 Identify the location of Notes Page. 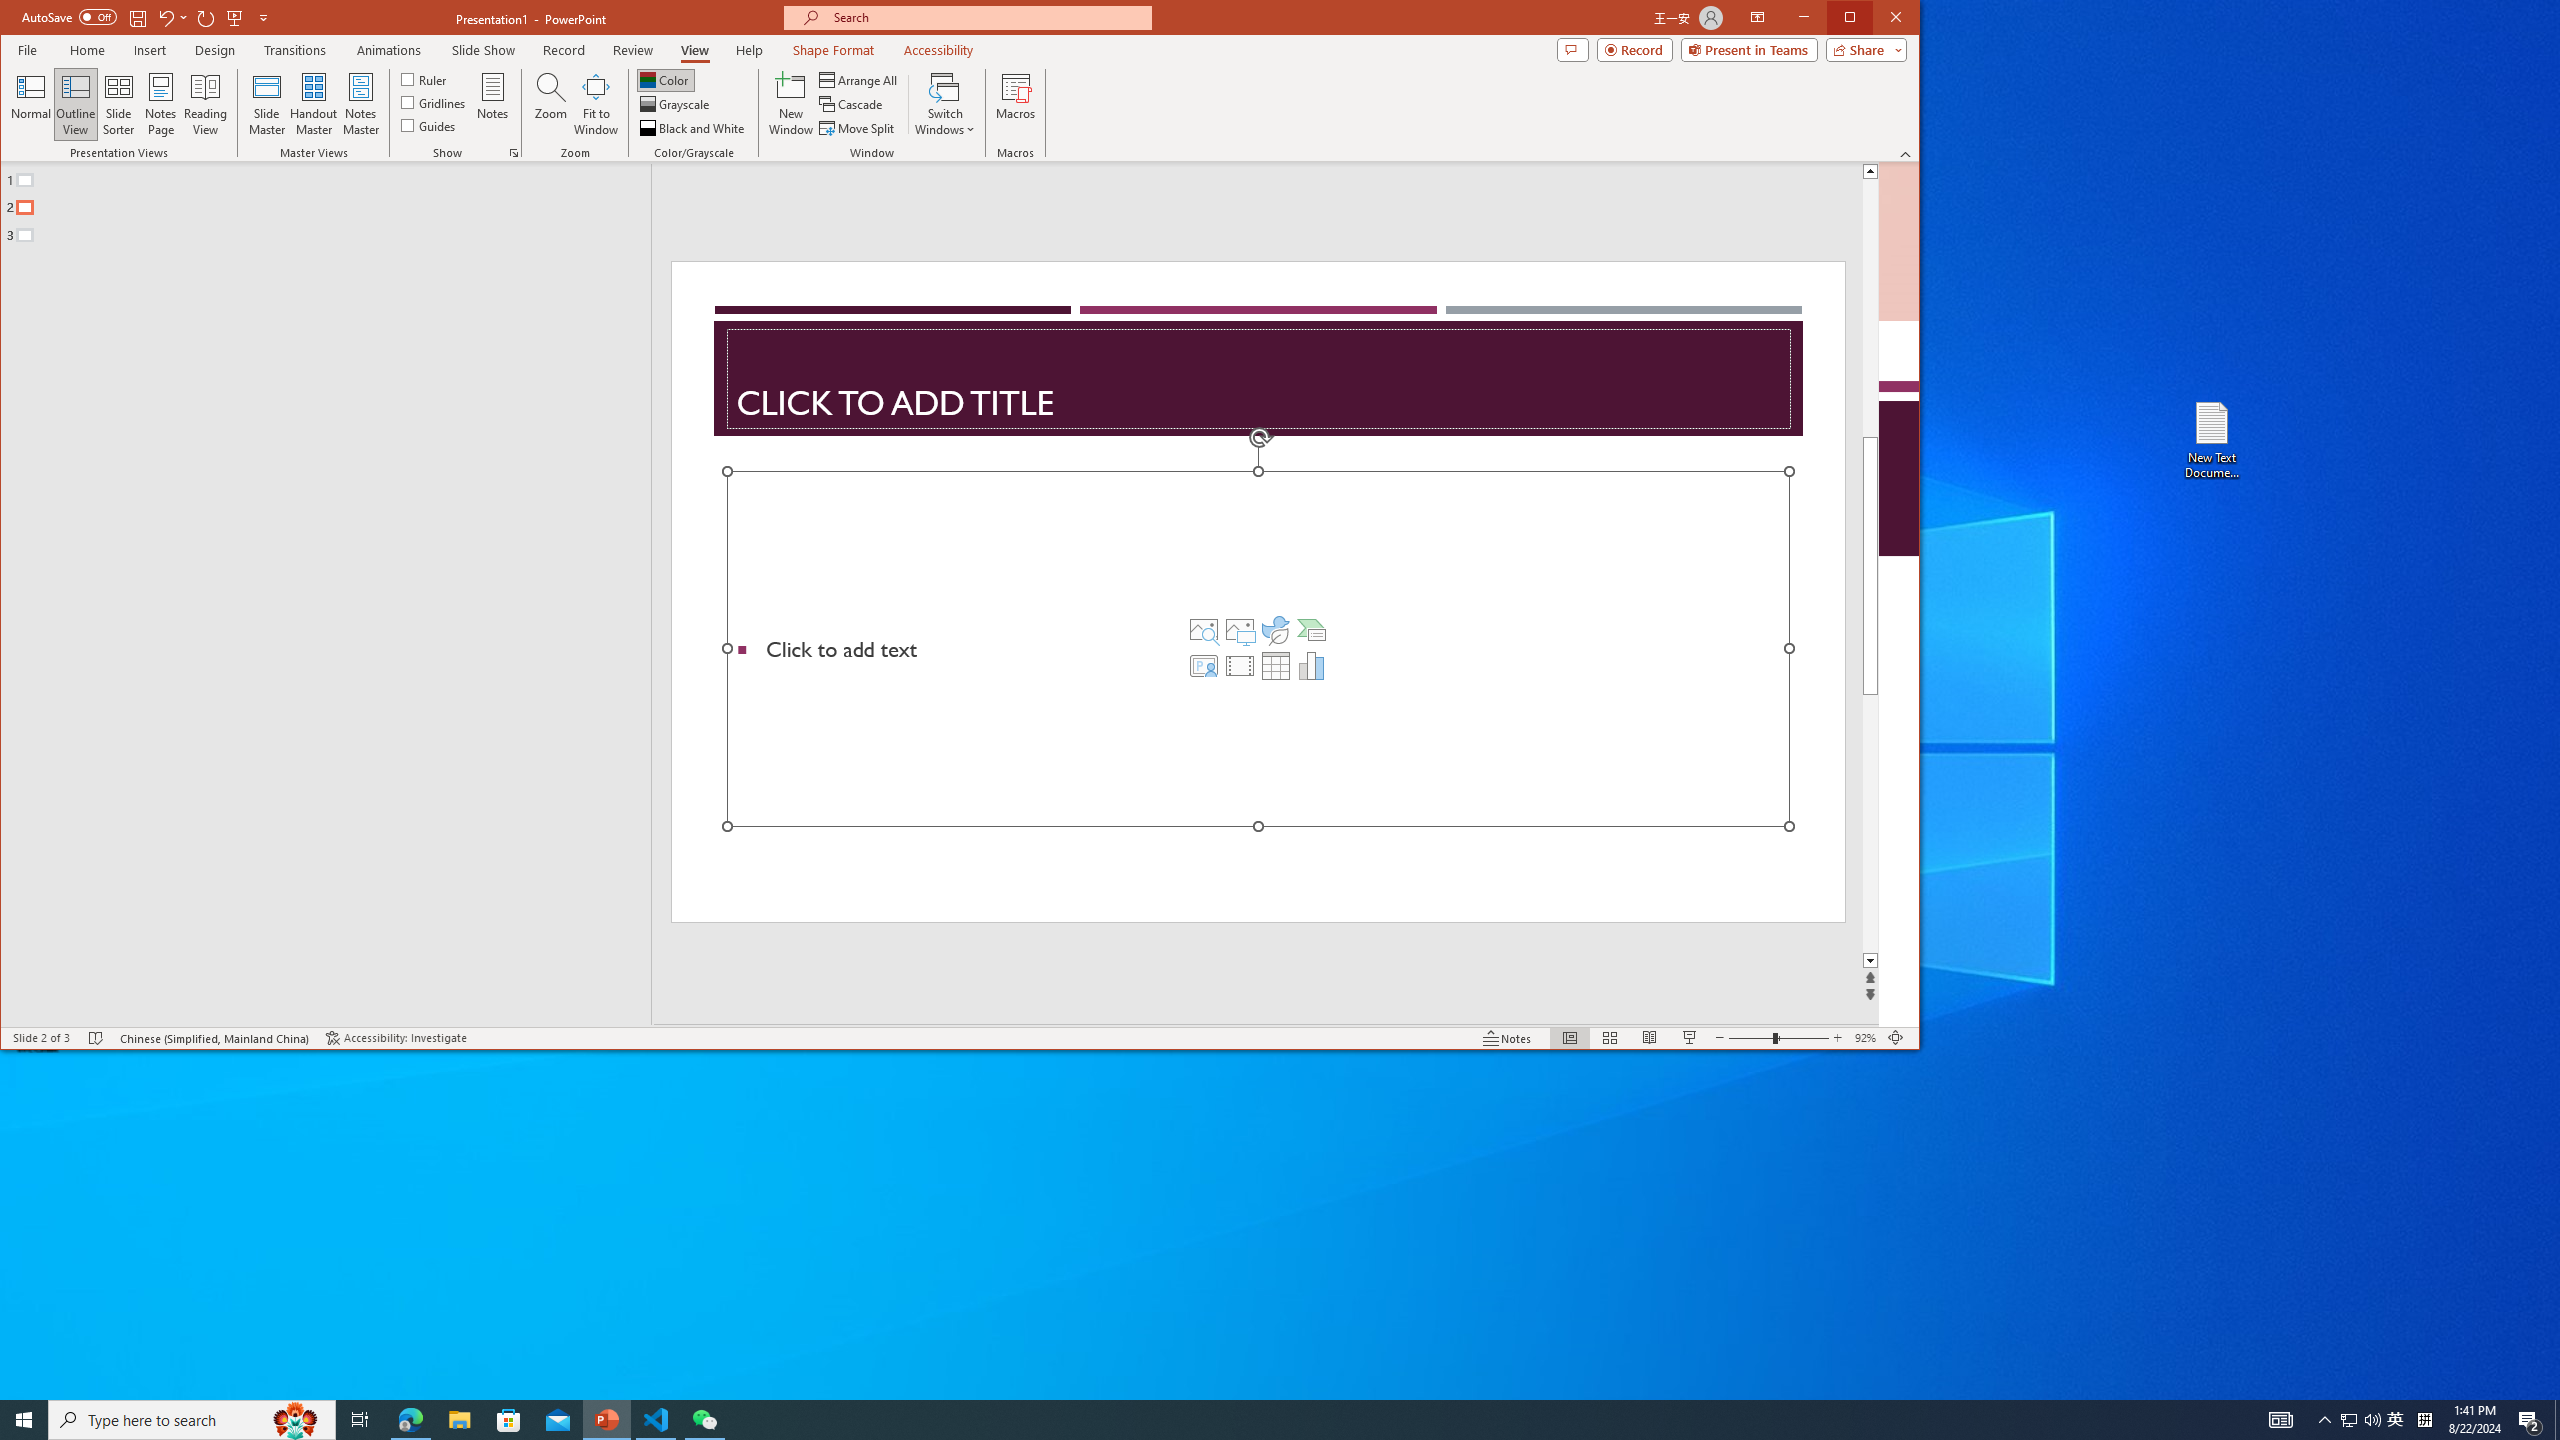
(160, 104).